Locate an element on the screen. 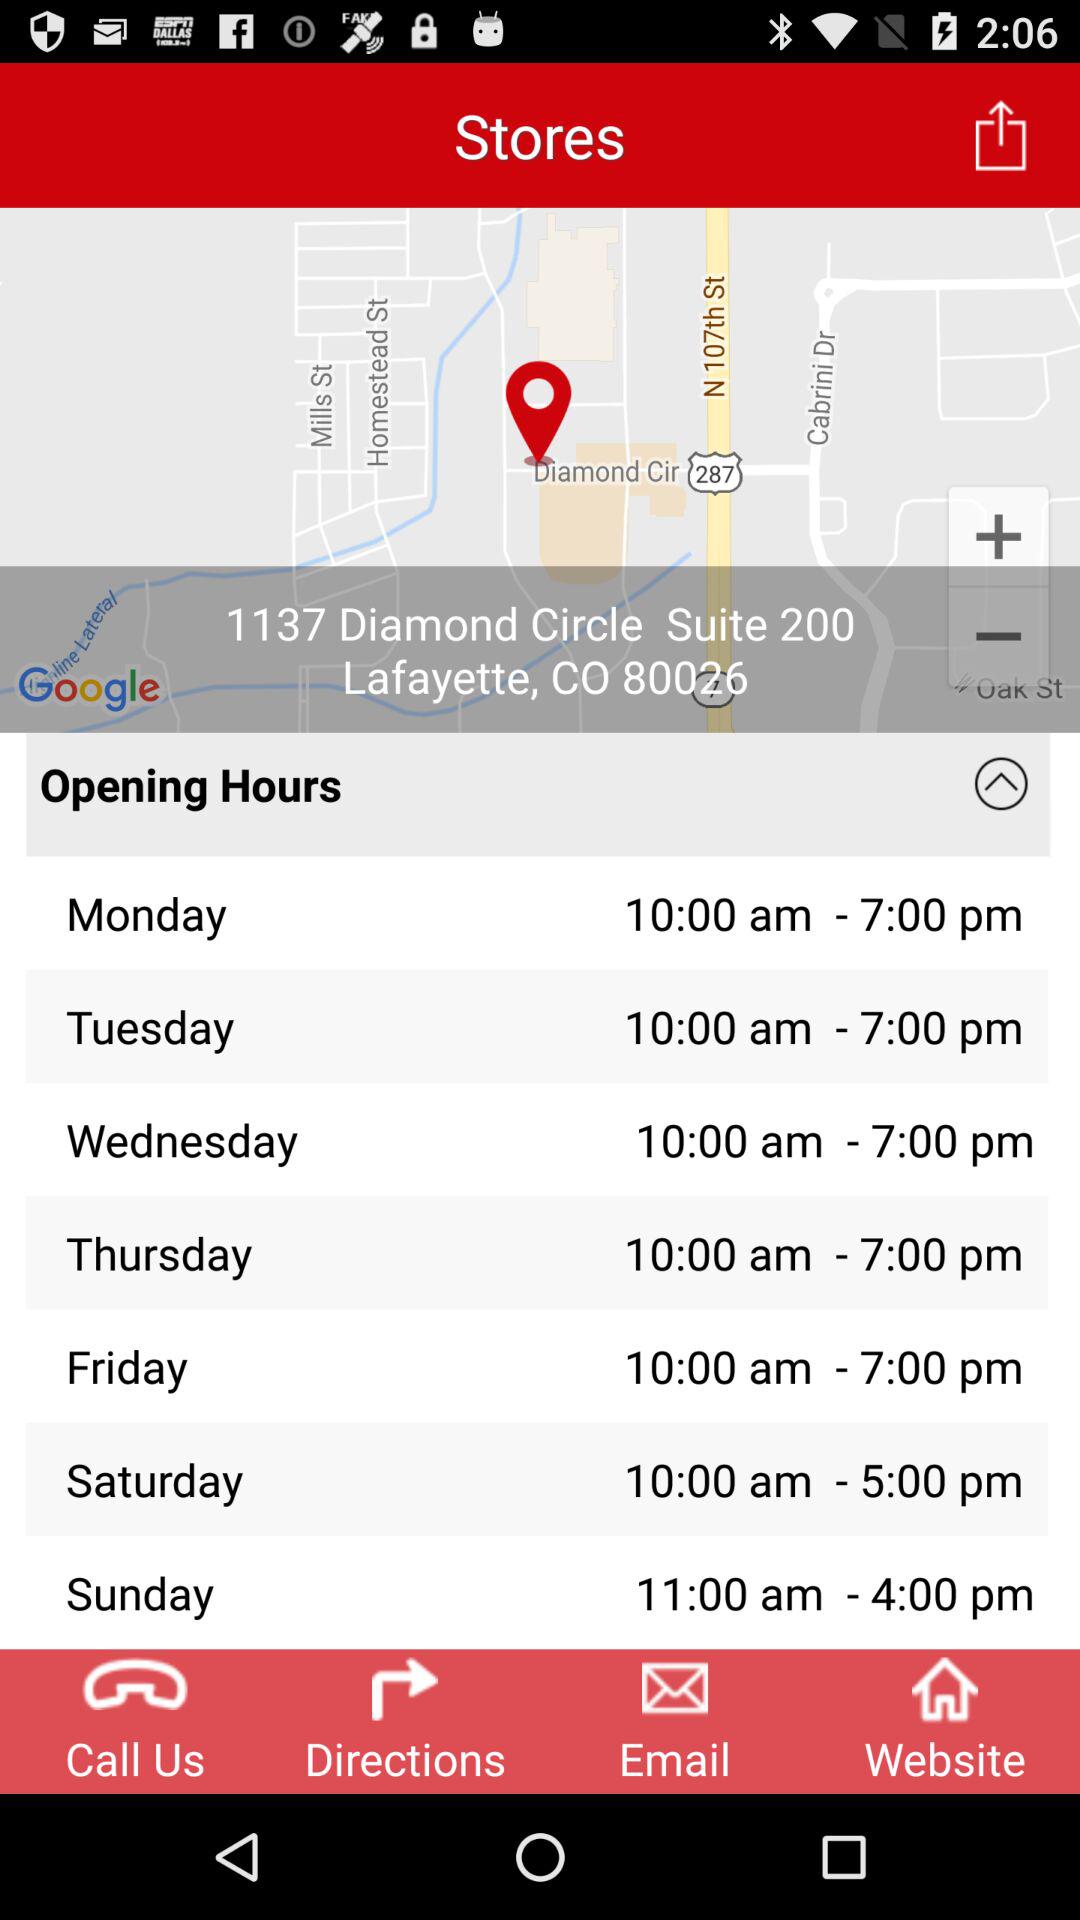 This screenshot has height=1920, width=1080. launch item below 11 00 am icon is located at coordinates (945, 1721).